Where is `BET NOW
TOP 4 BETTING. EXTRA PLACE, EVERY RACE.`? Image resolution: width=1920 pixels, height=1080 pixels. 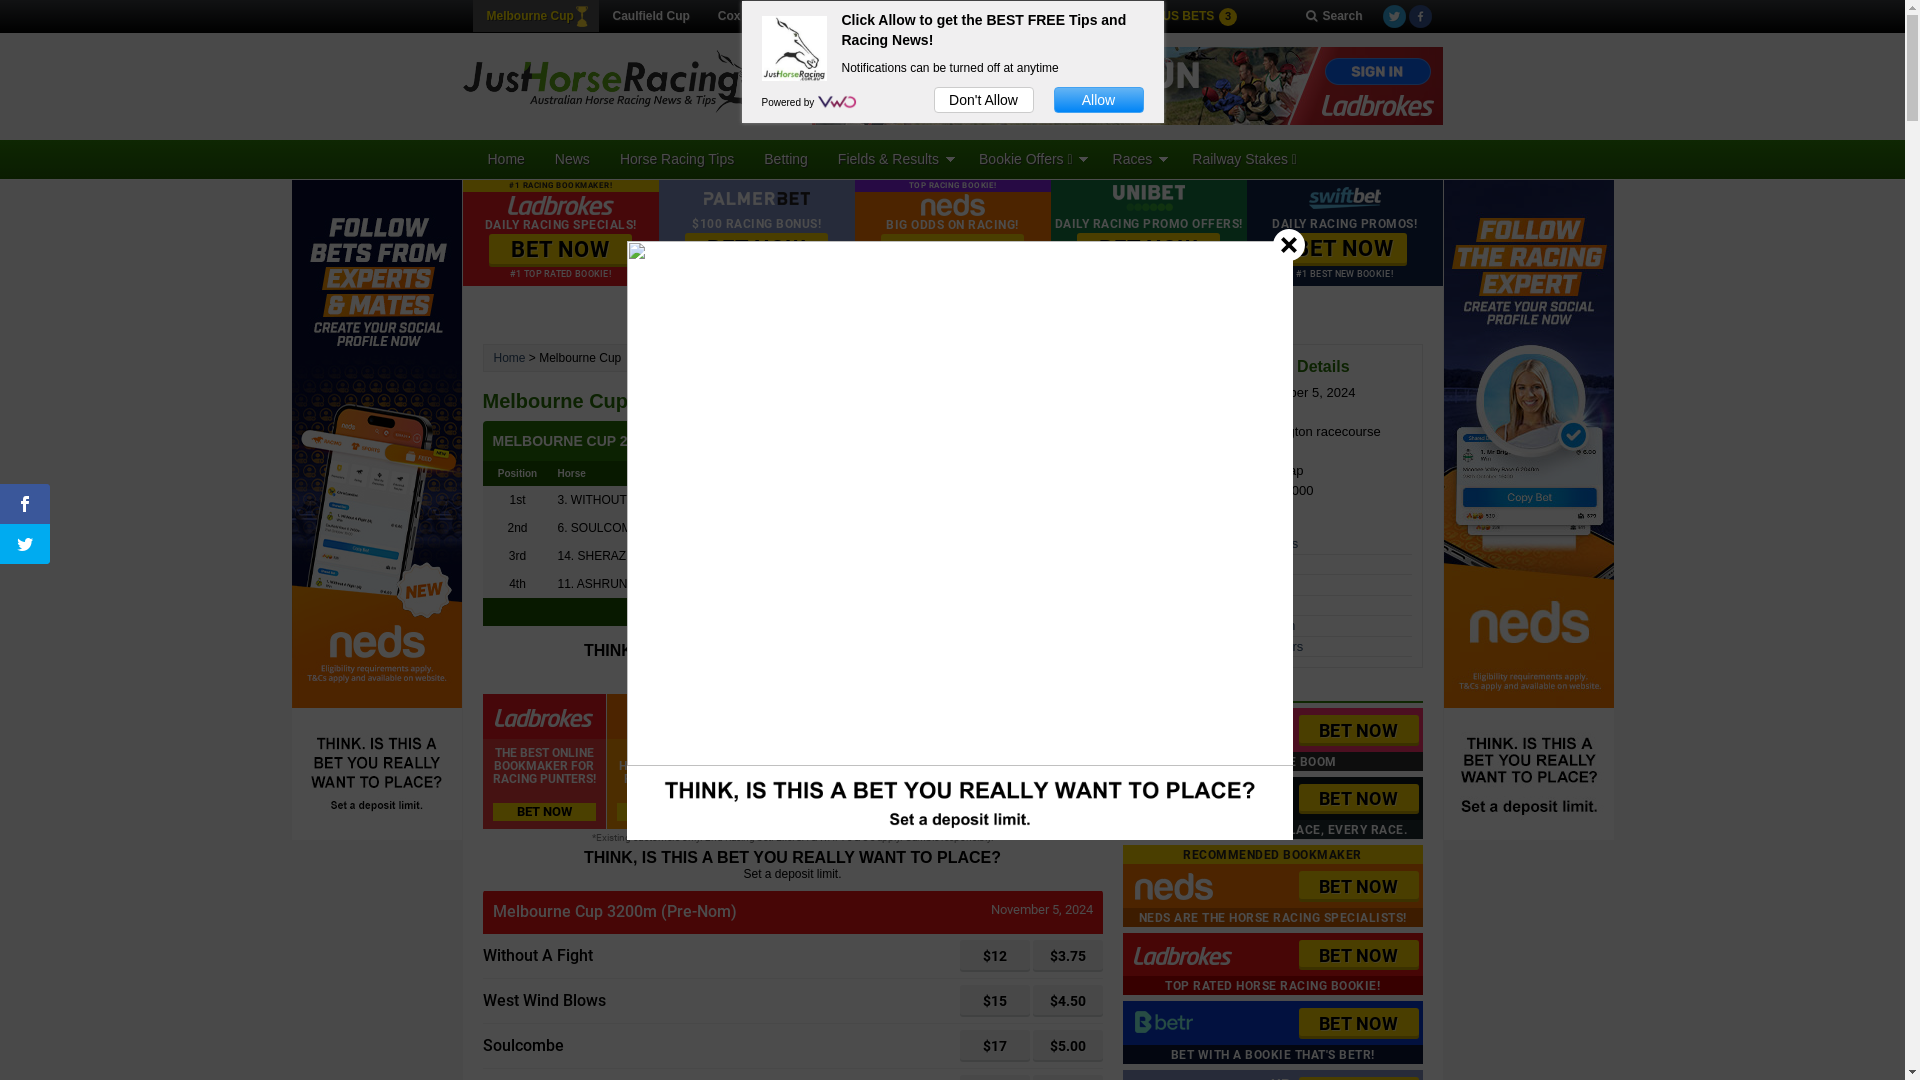 BET NOW
TOP 4 BETTING. EXTRA PLACE, EVERY RACE. is located at coordinates (1272, 808).